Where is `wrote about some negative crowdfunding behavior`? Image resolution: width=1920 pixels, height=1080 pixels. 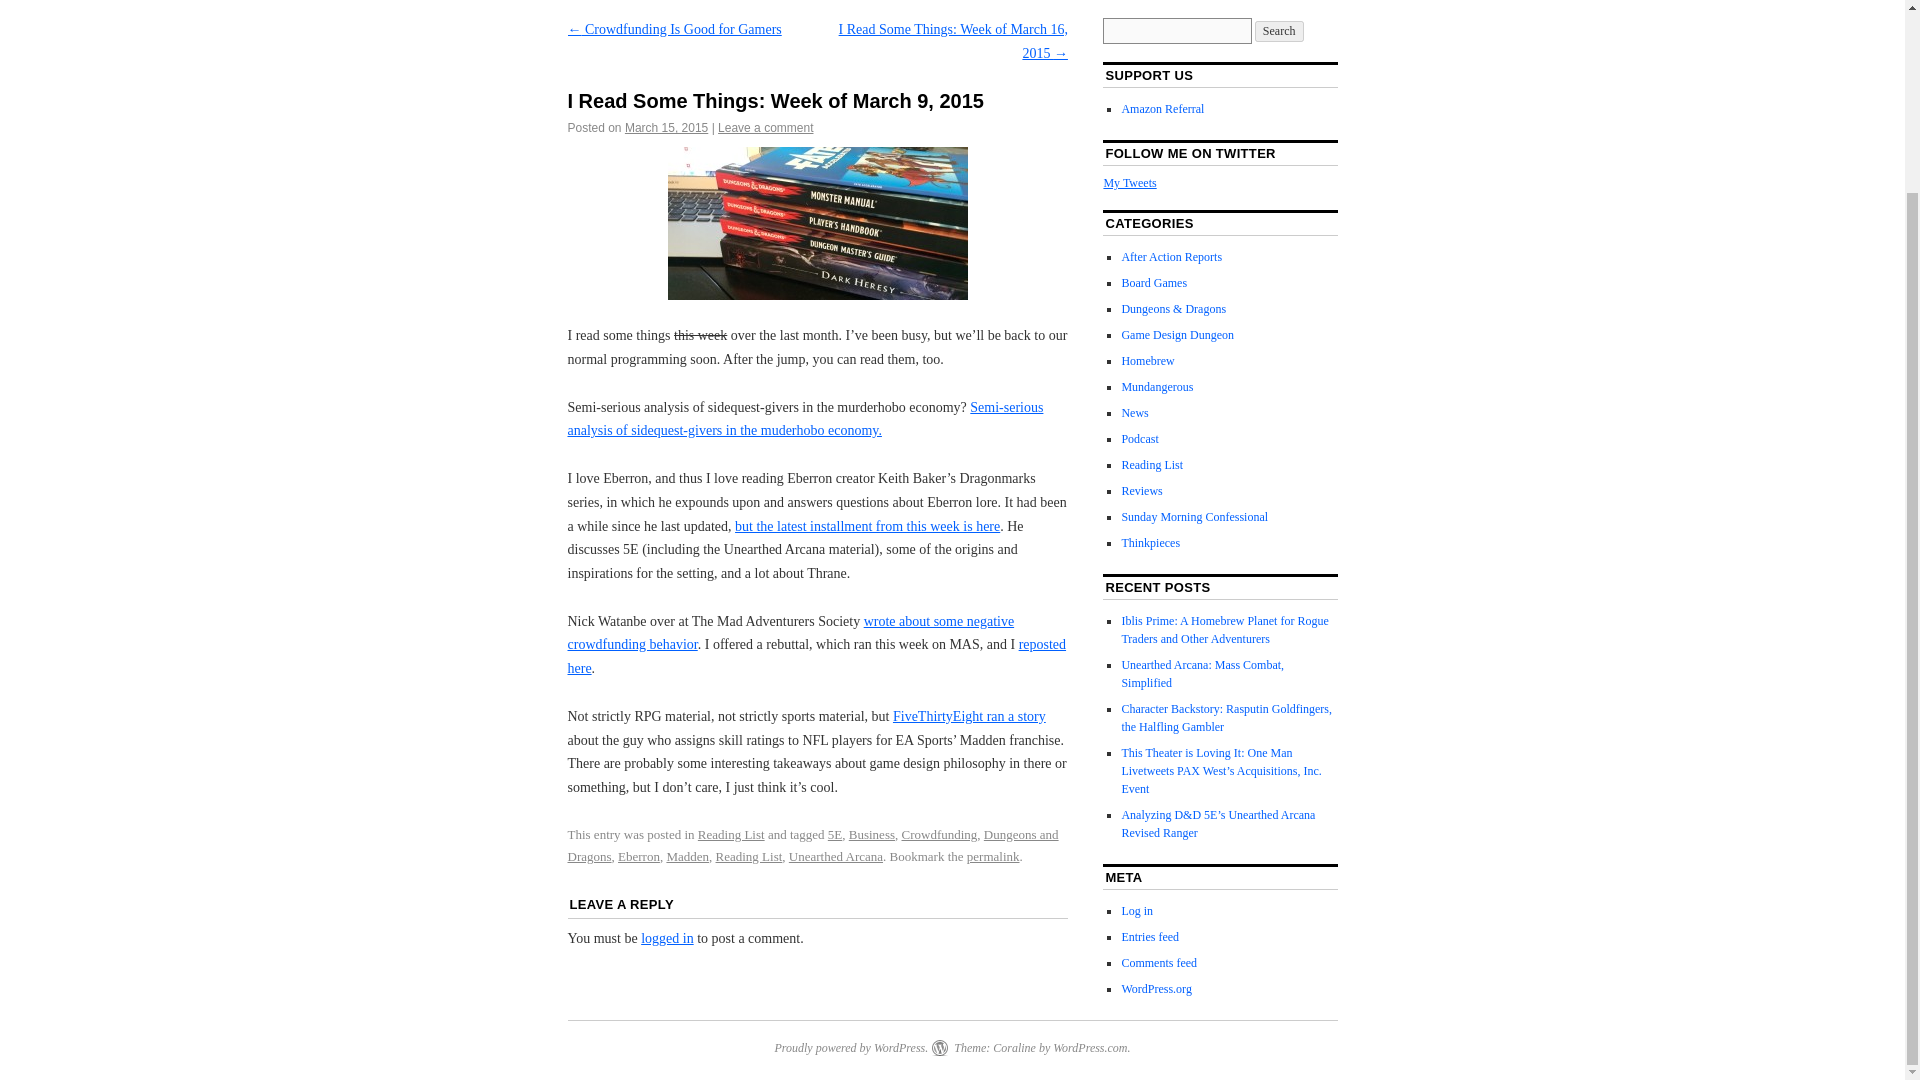
wrote about some negative crowdfunding behavior is located at coordinates (792, 634).